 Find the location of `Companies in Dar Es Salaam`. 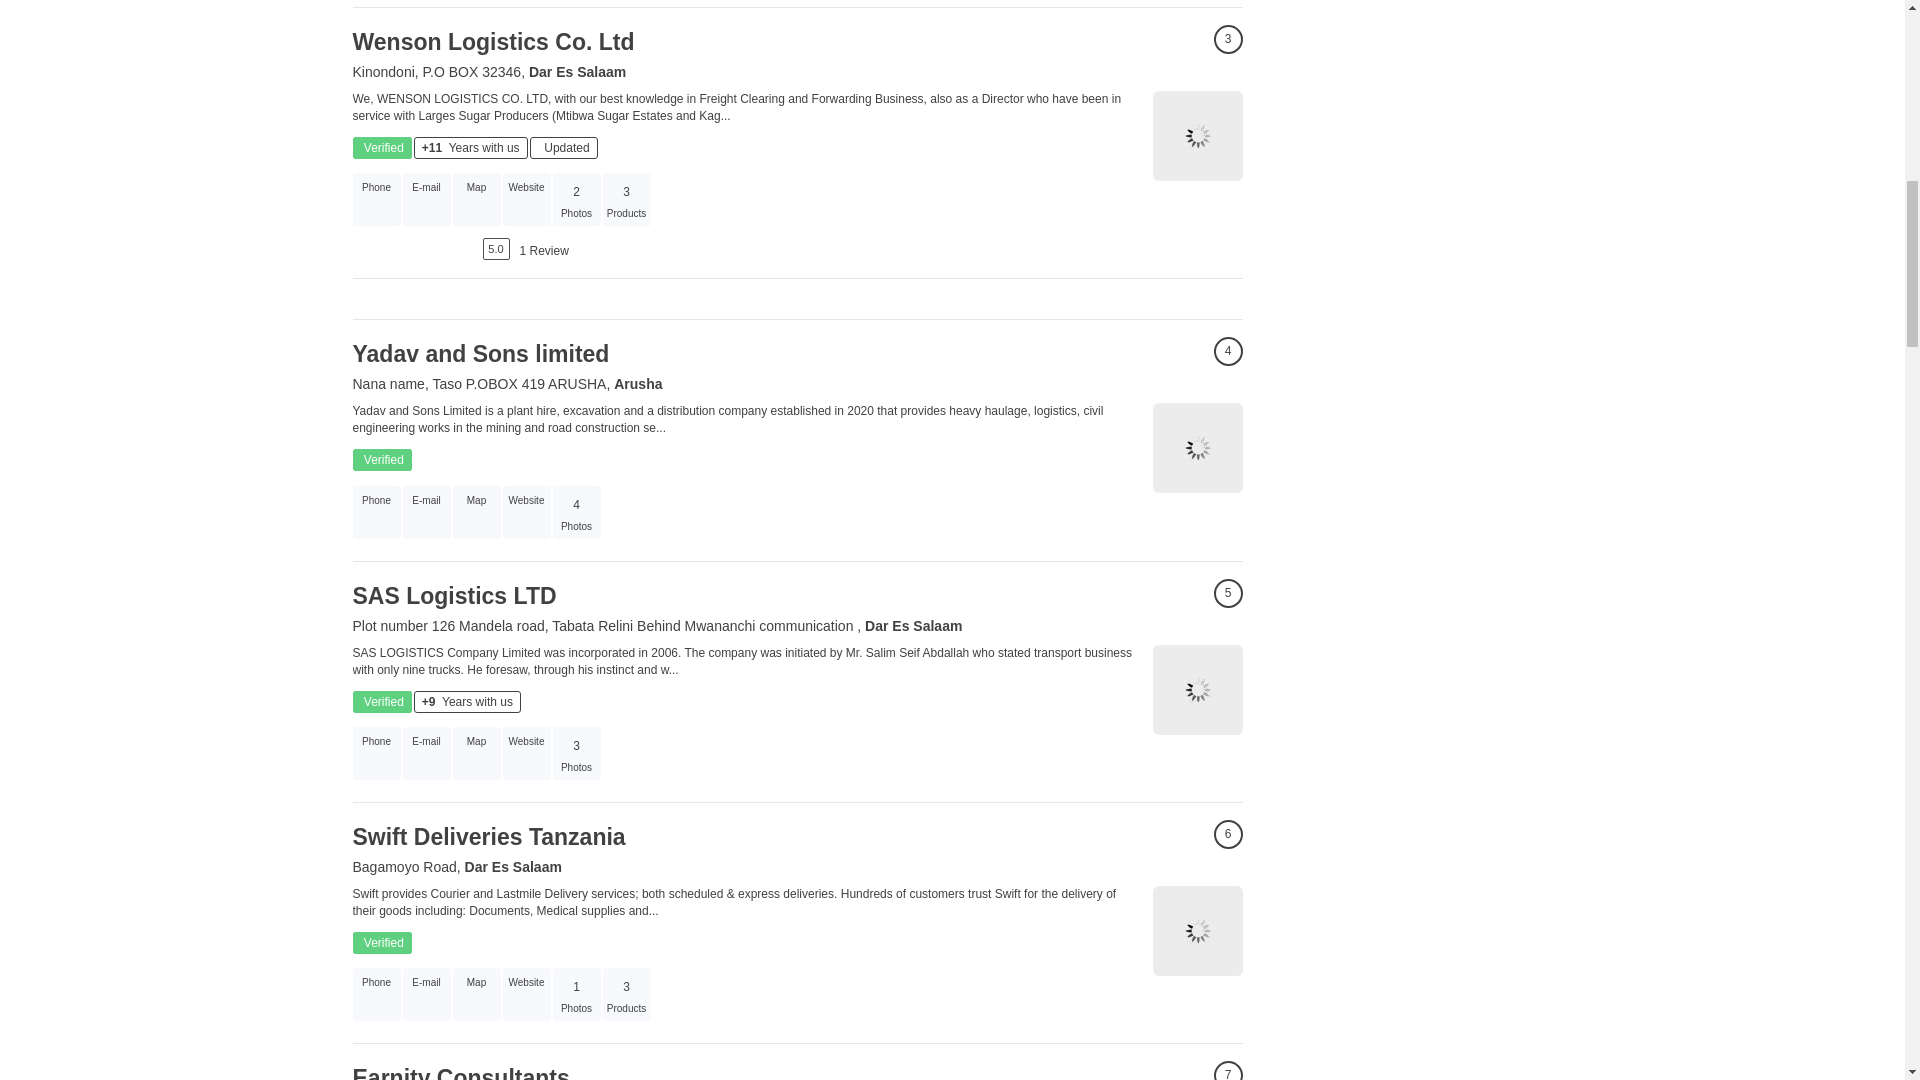

Companies in Dar Es Salaam is located at coordinates (577, 71).